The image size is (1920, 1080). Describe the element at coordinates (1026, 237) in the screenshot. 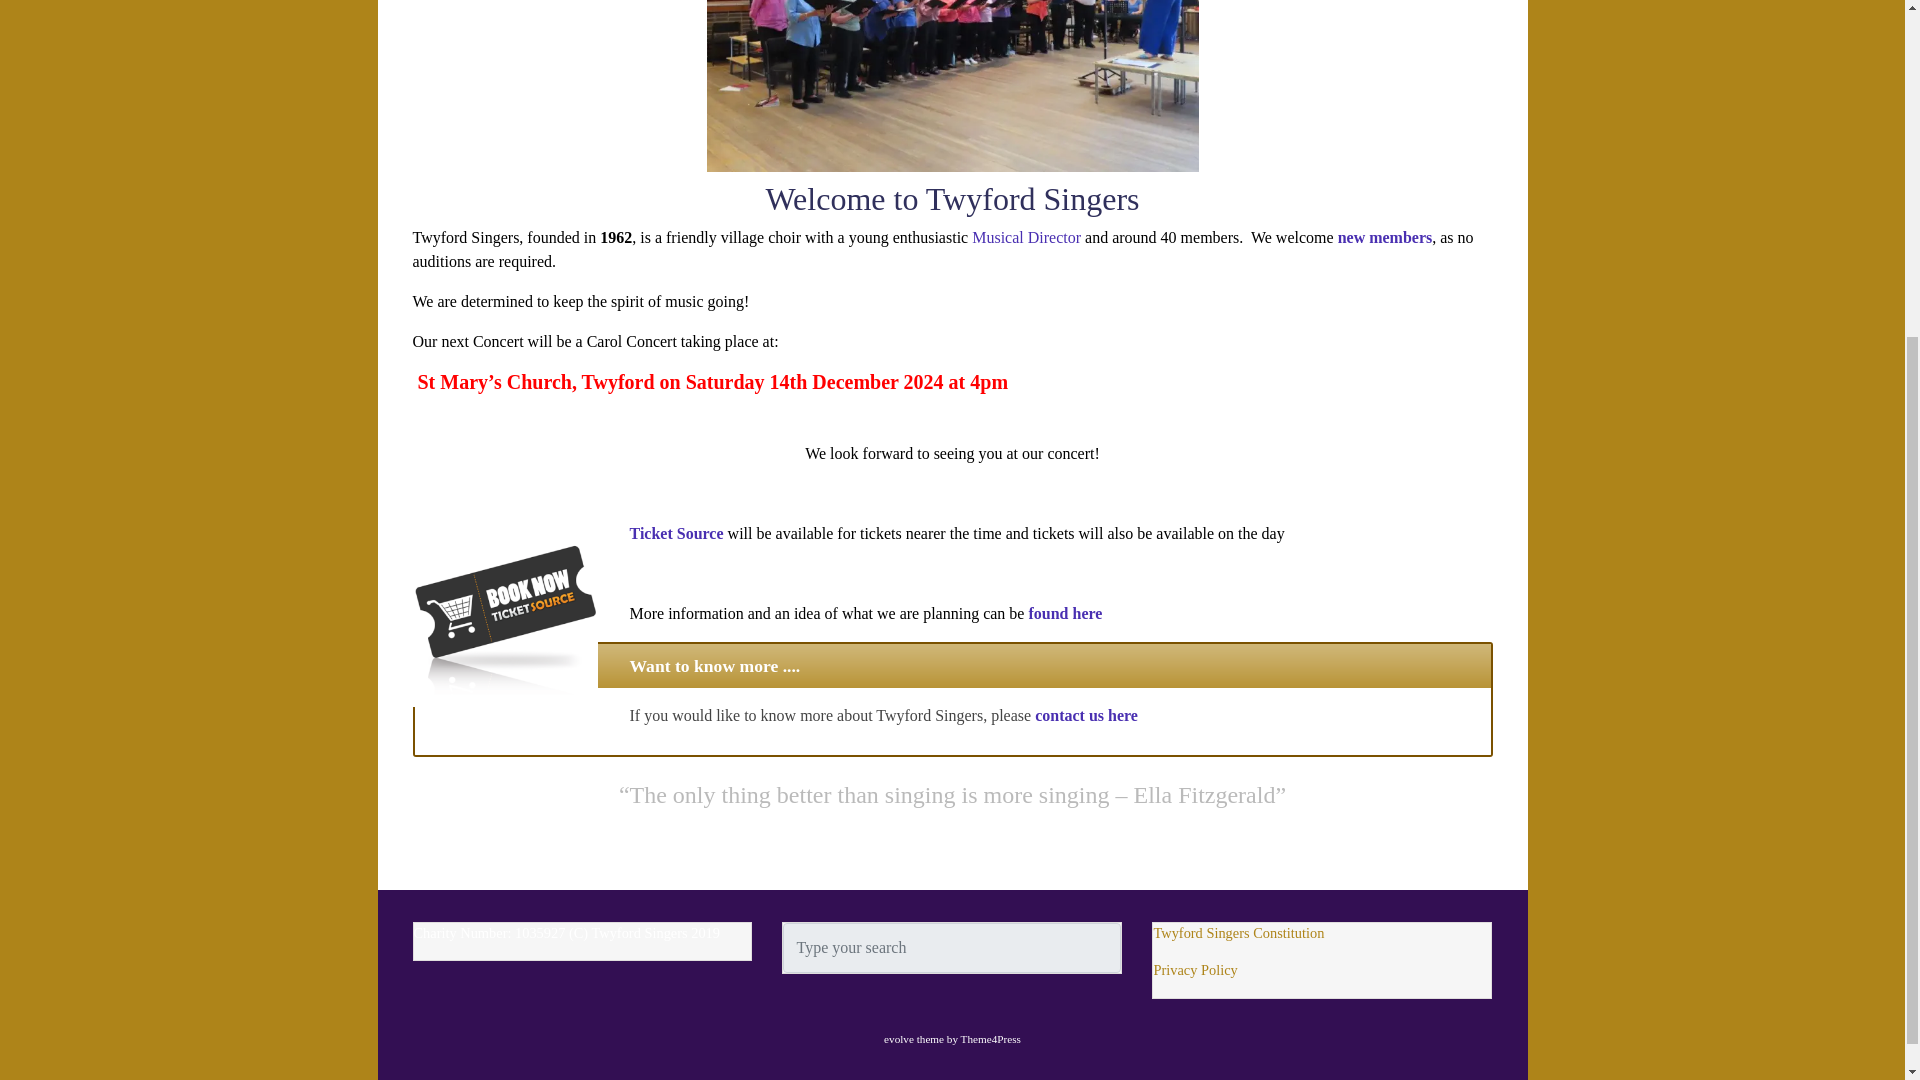

I see `Musical Director` at that location.